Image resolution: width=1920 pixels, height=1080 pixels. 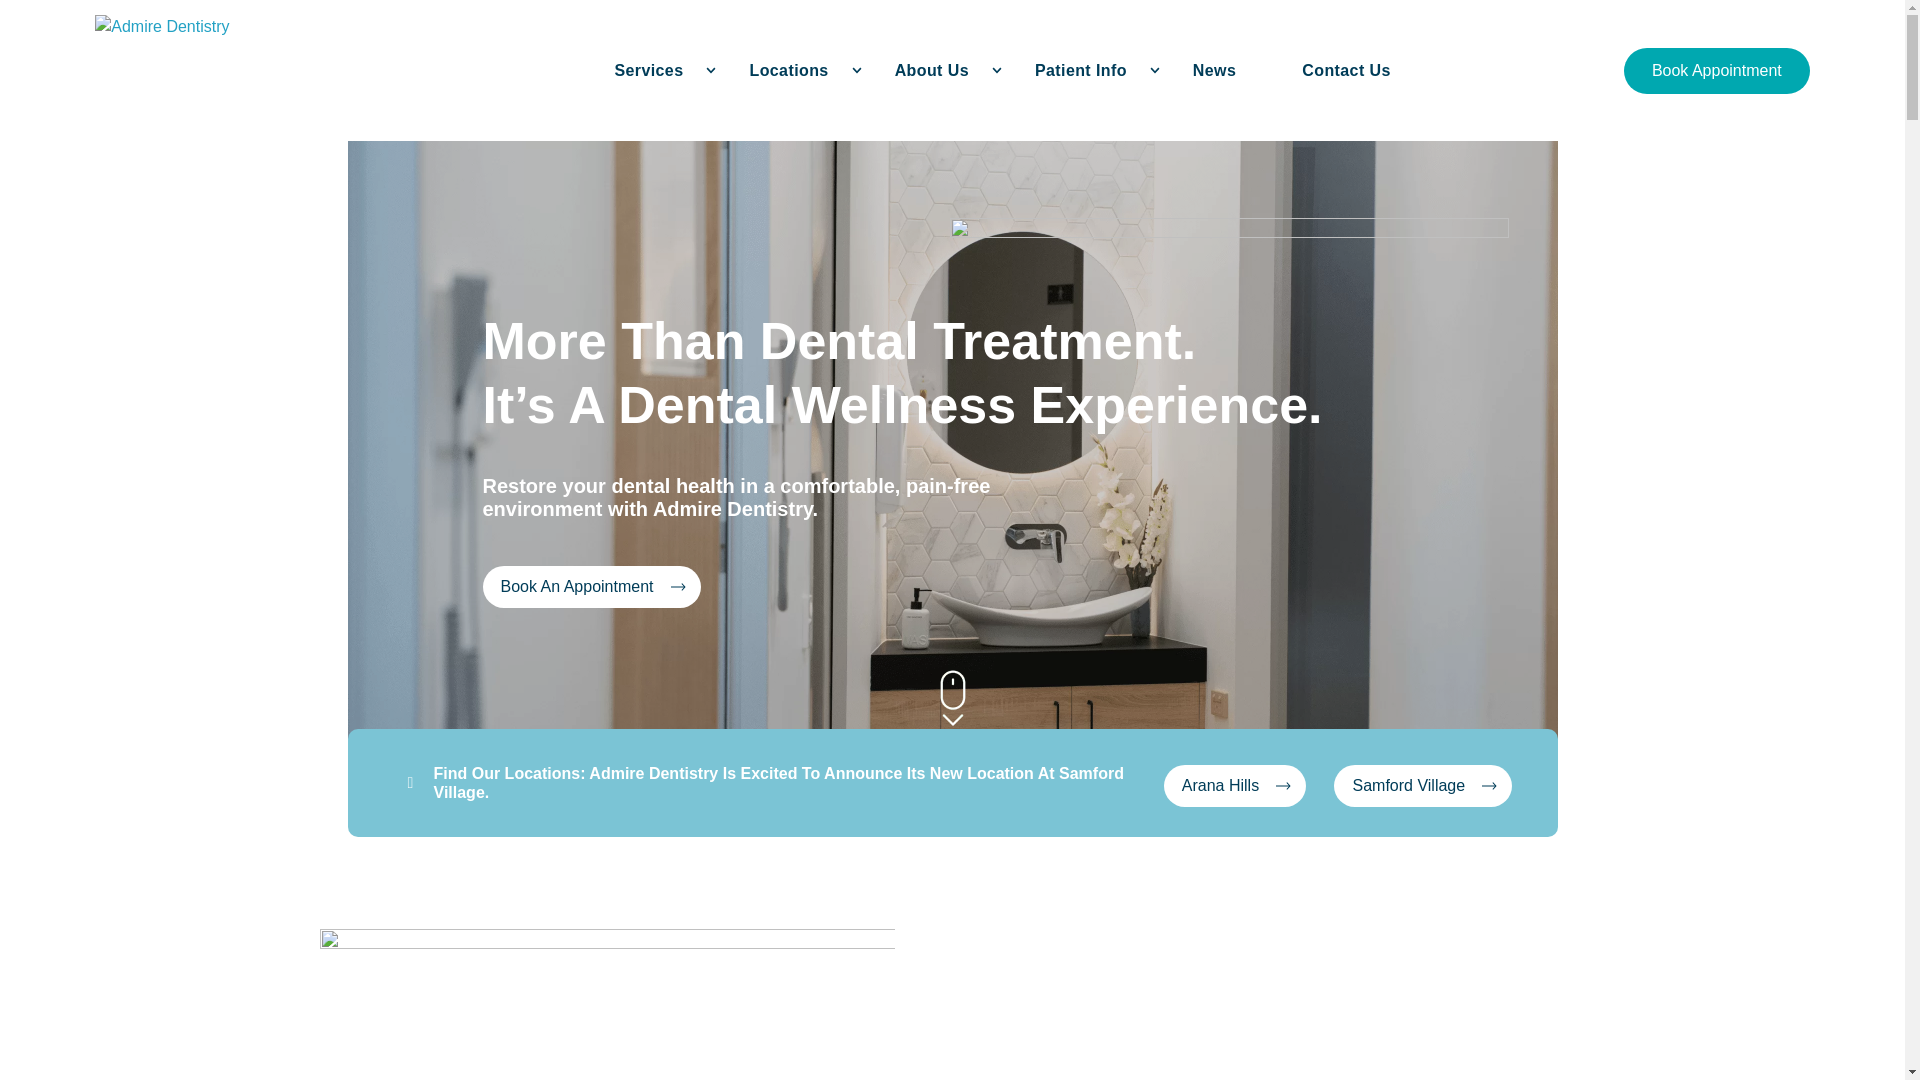 I want to click on Services, so click(x=288, y=70).